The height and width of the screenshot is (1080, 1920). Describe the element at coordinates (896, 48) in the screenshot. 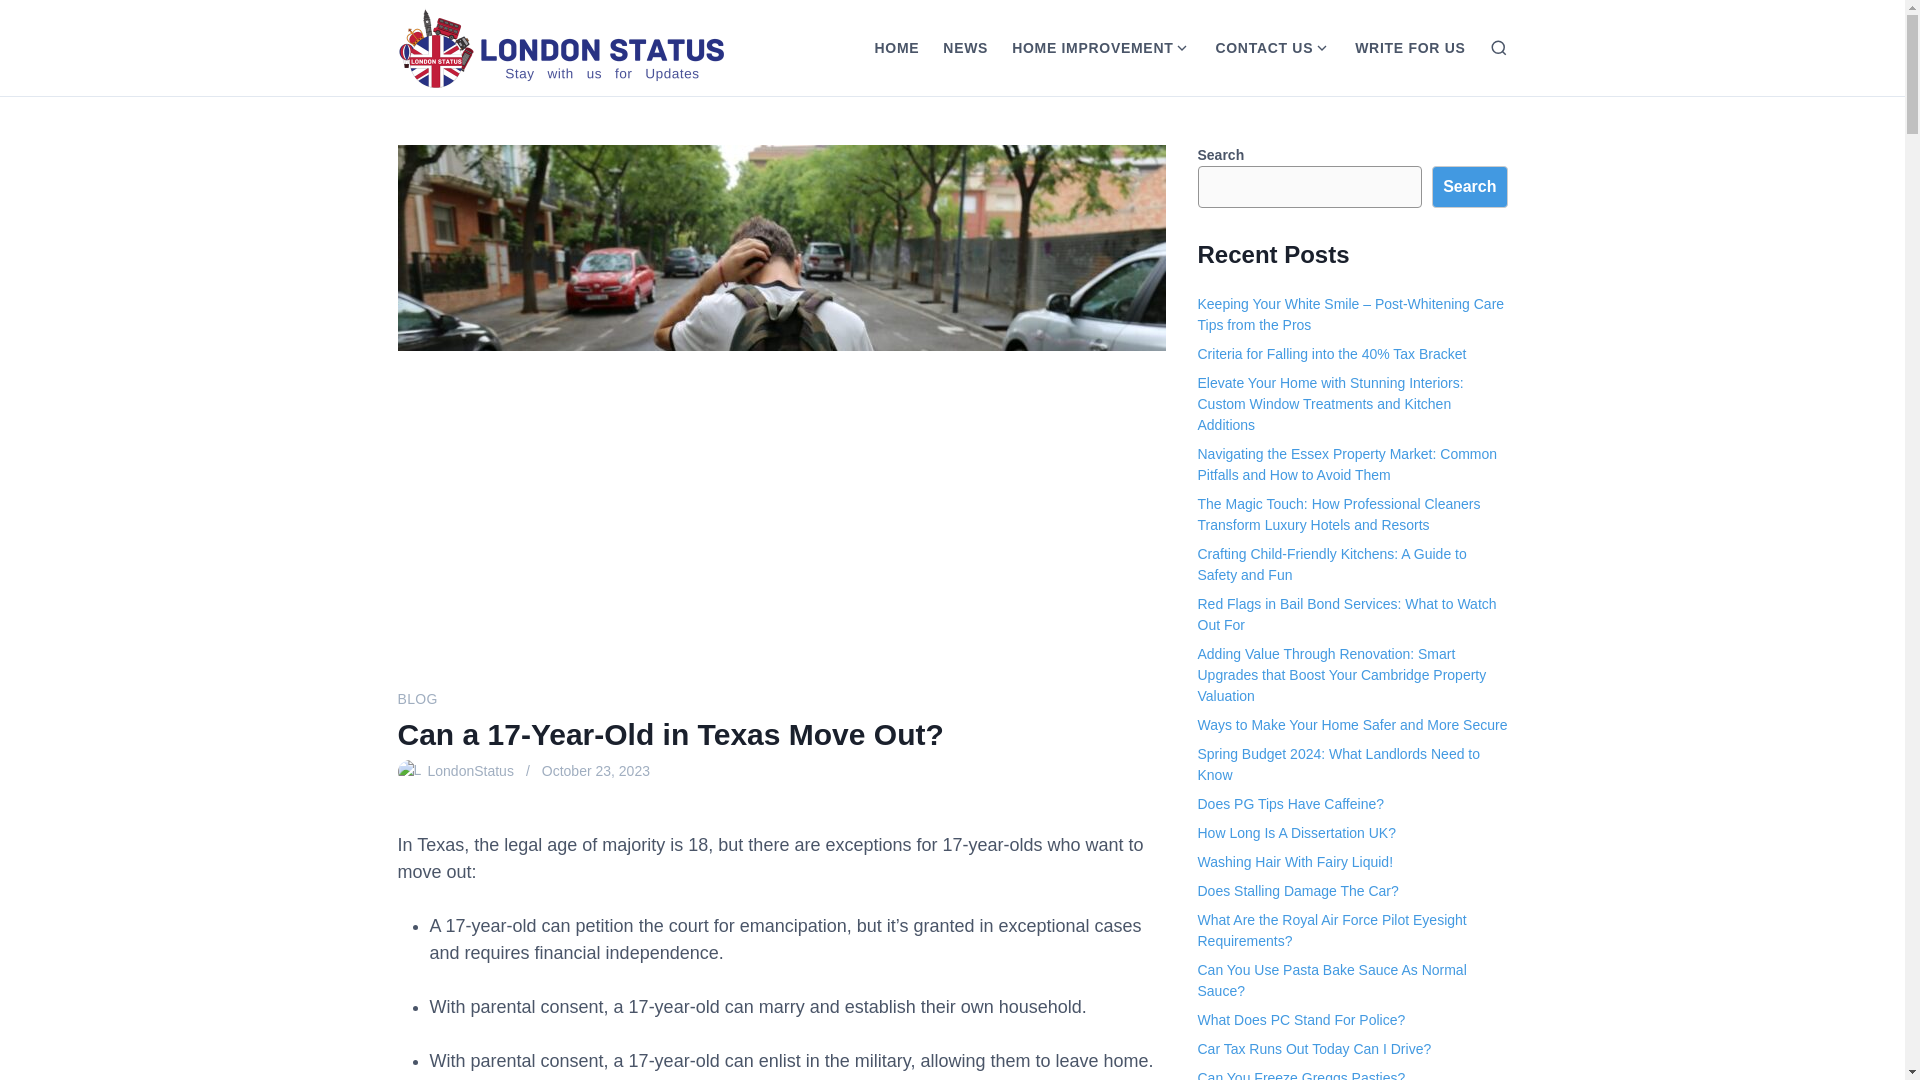

I see `HOME` at that location.